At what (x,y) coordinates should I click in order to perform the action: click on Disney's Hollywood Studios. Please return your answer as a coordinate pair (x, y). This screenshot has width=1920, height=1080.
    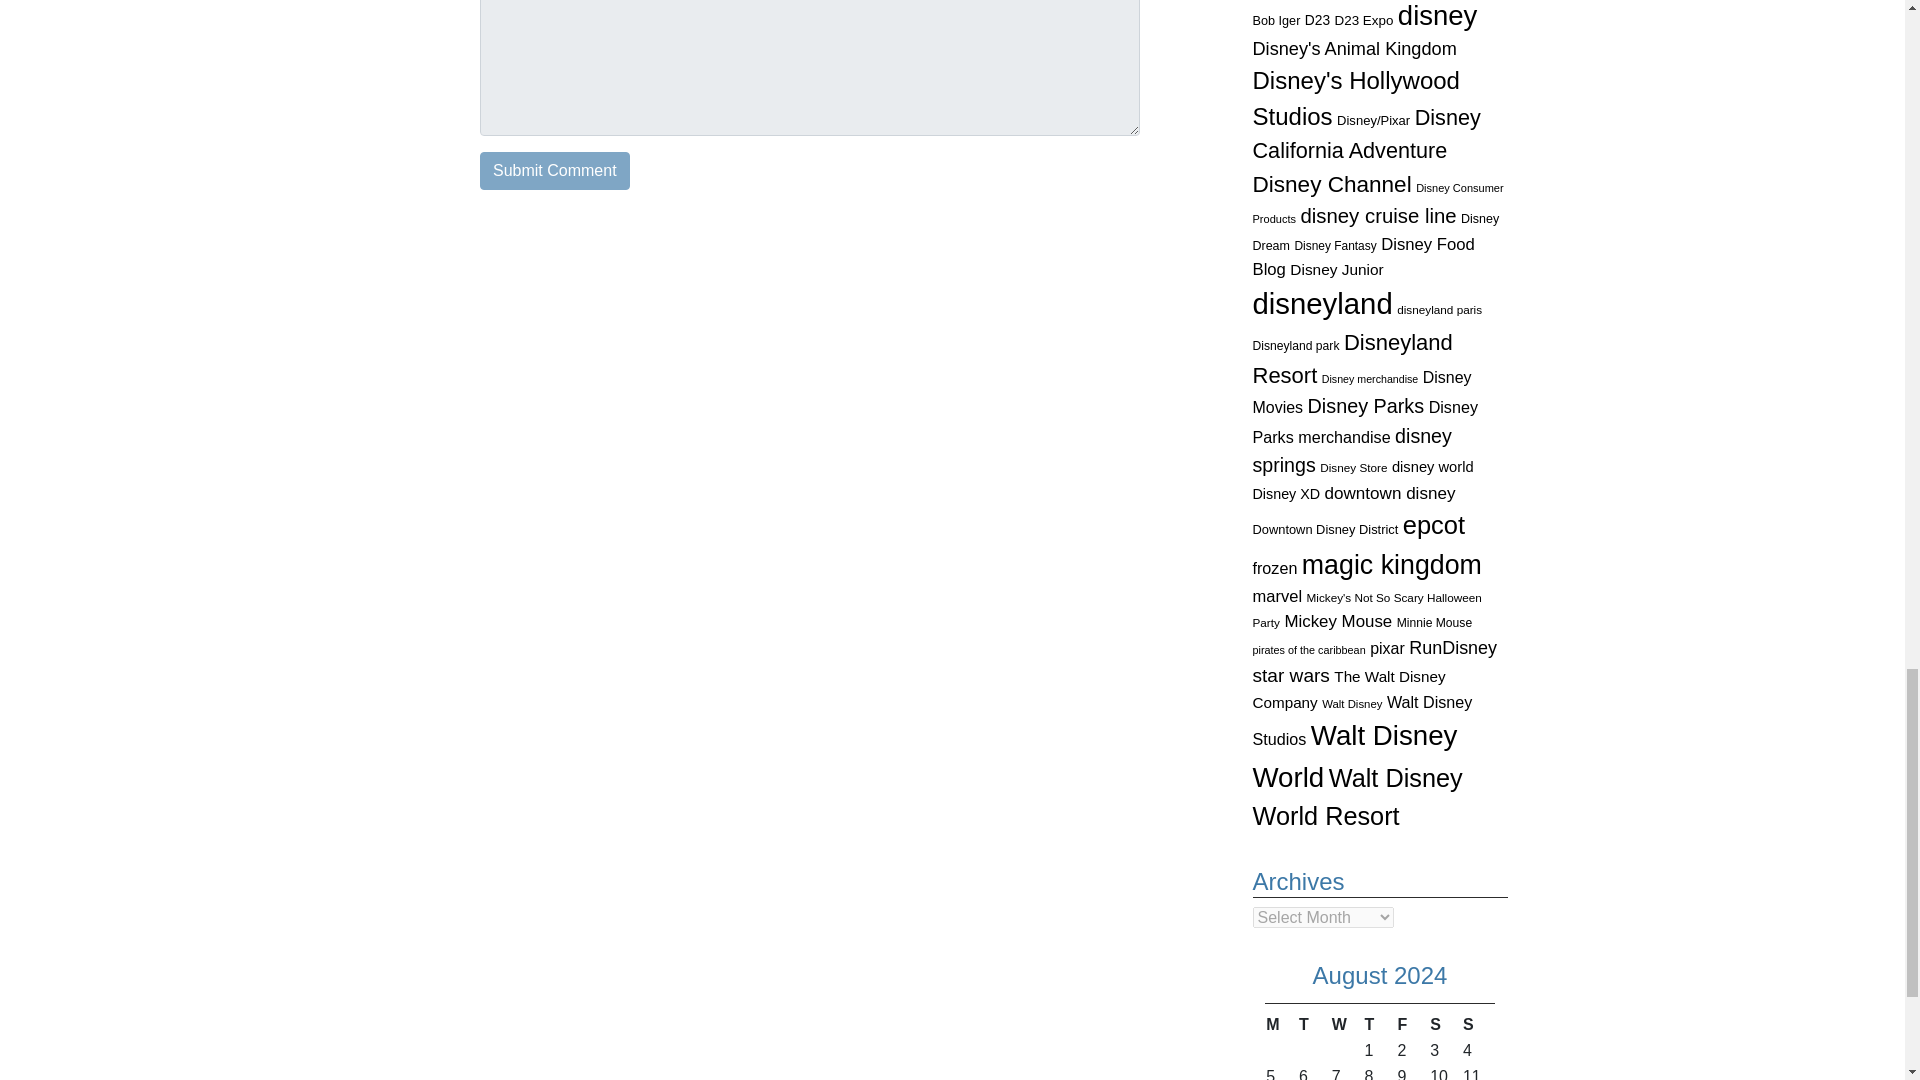
    Looking at the image, I should click on (1355, 98).